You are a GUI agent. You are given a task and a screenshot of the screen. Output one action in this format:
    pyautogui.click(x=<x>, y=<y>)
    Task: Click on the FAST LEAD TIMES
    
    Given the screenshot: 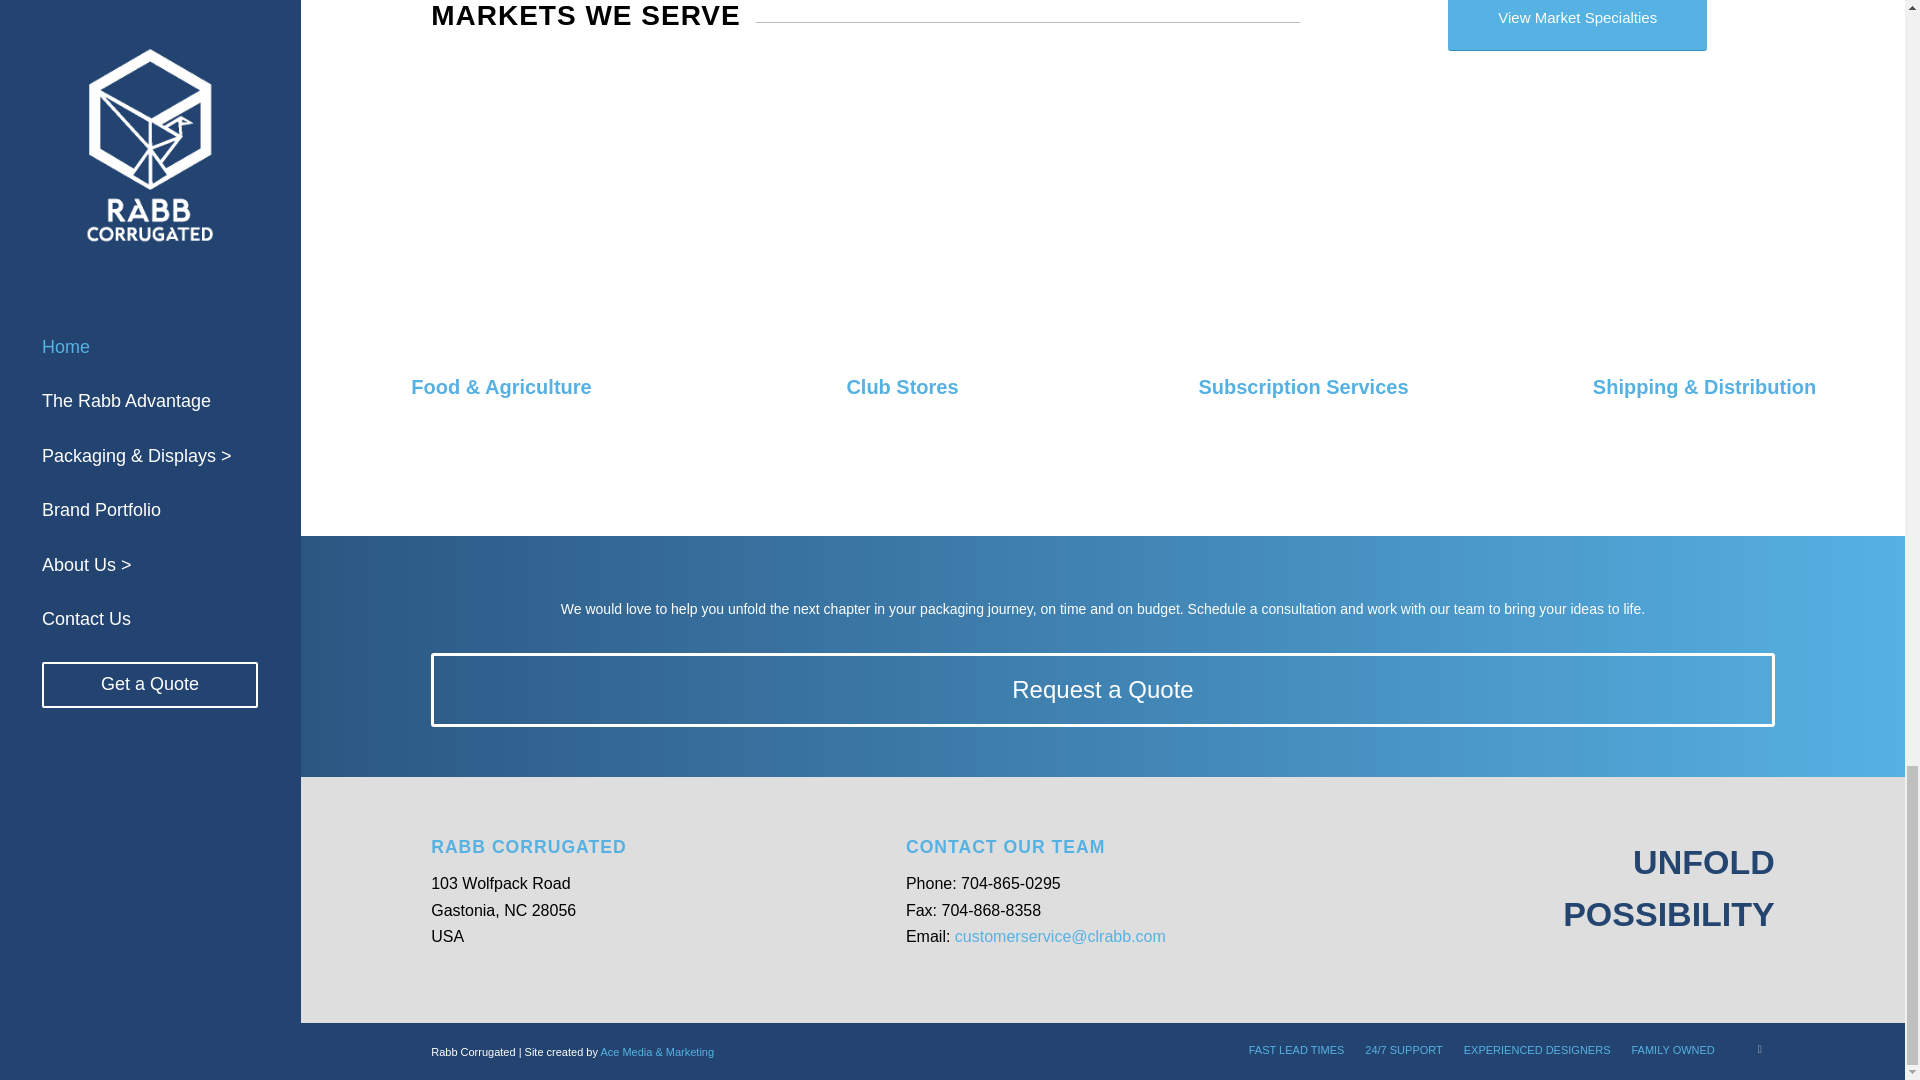 What is the action you would take?
    pyautogui.click(x=1297, y=1050)
    